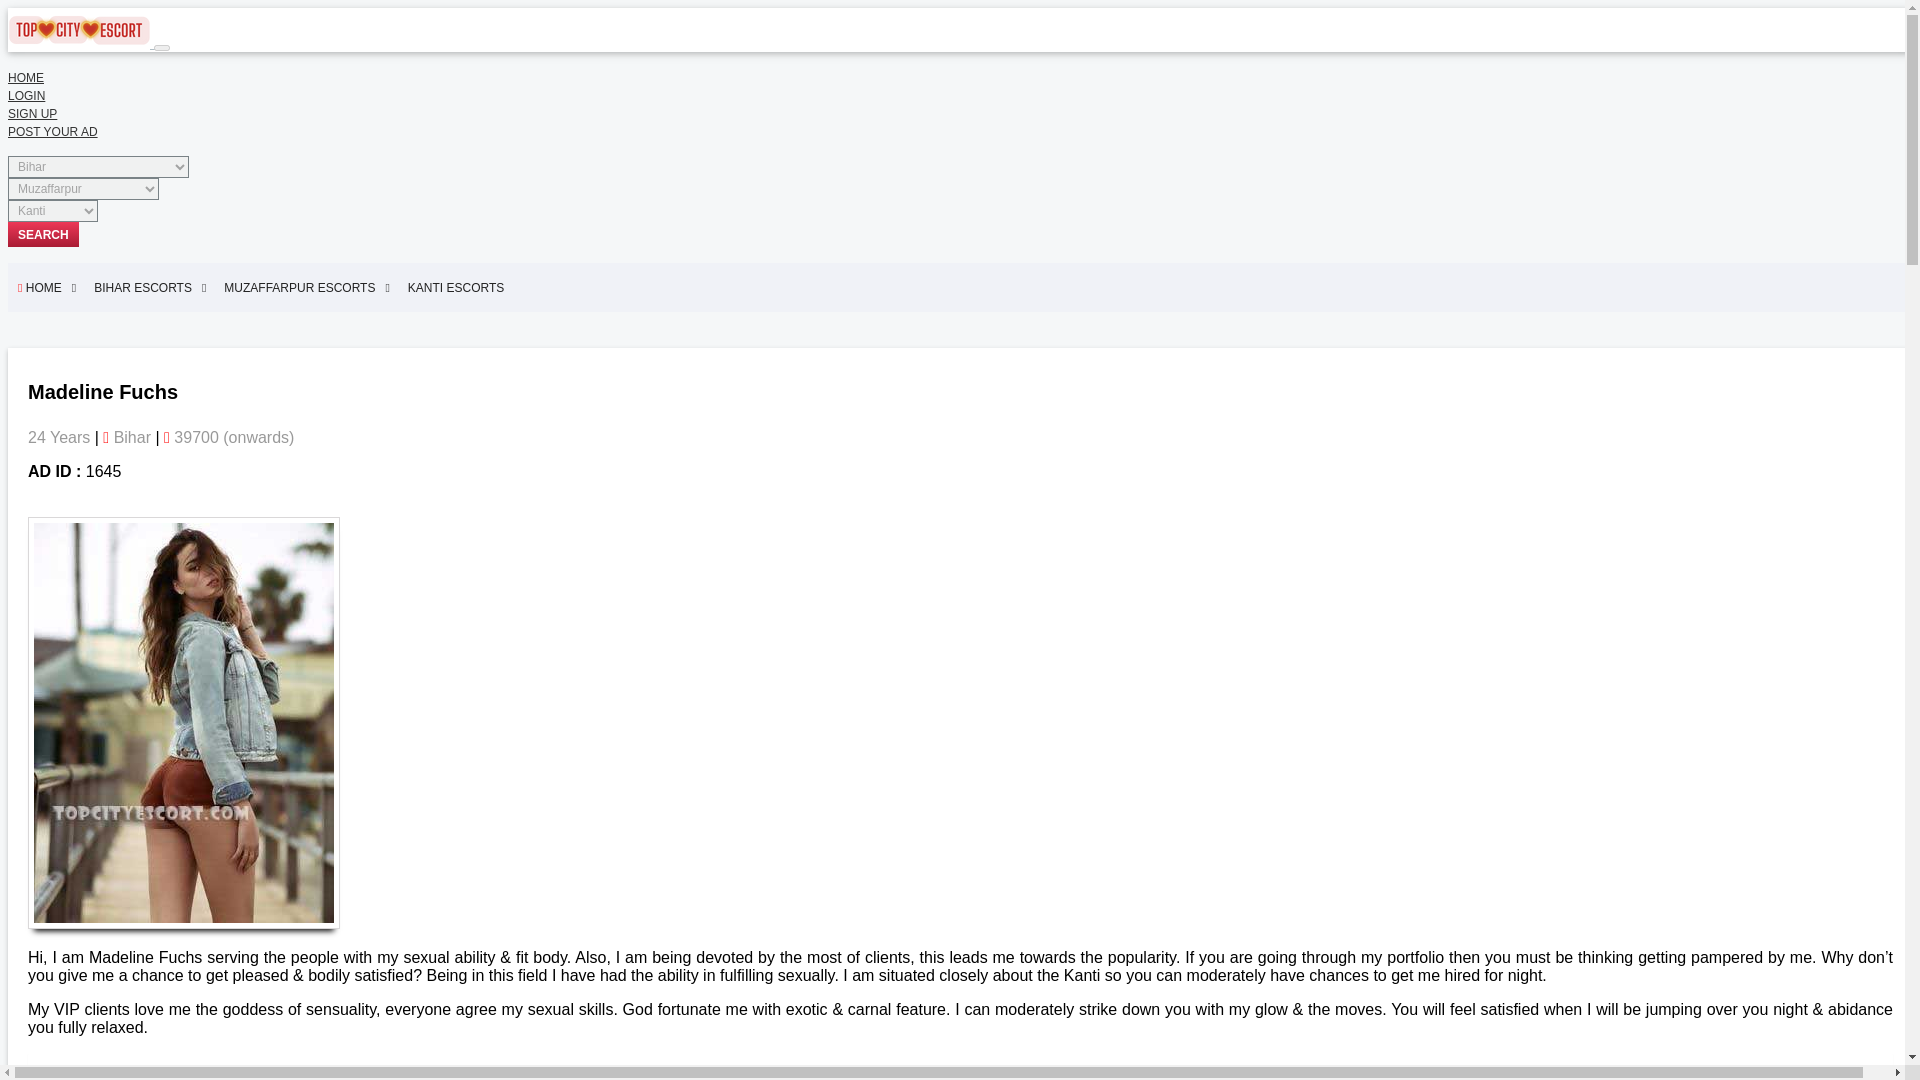  What do you see at coordinates (42, 234) in the screenshot?
I see `Search` at bounding box center [42, 234].